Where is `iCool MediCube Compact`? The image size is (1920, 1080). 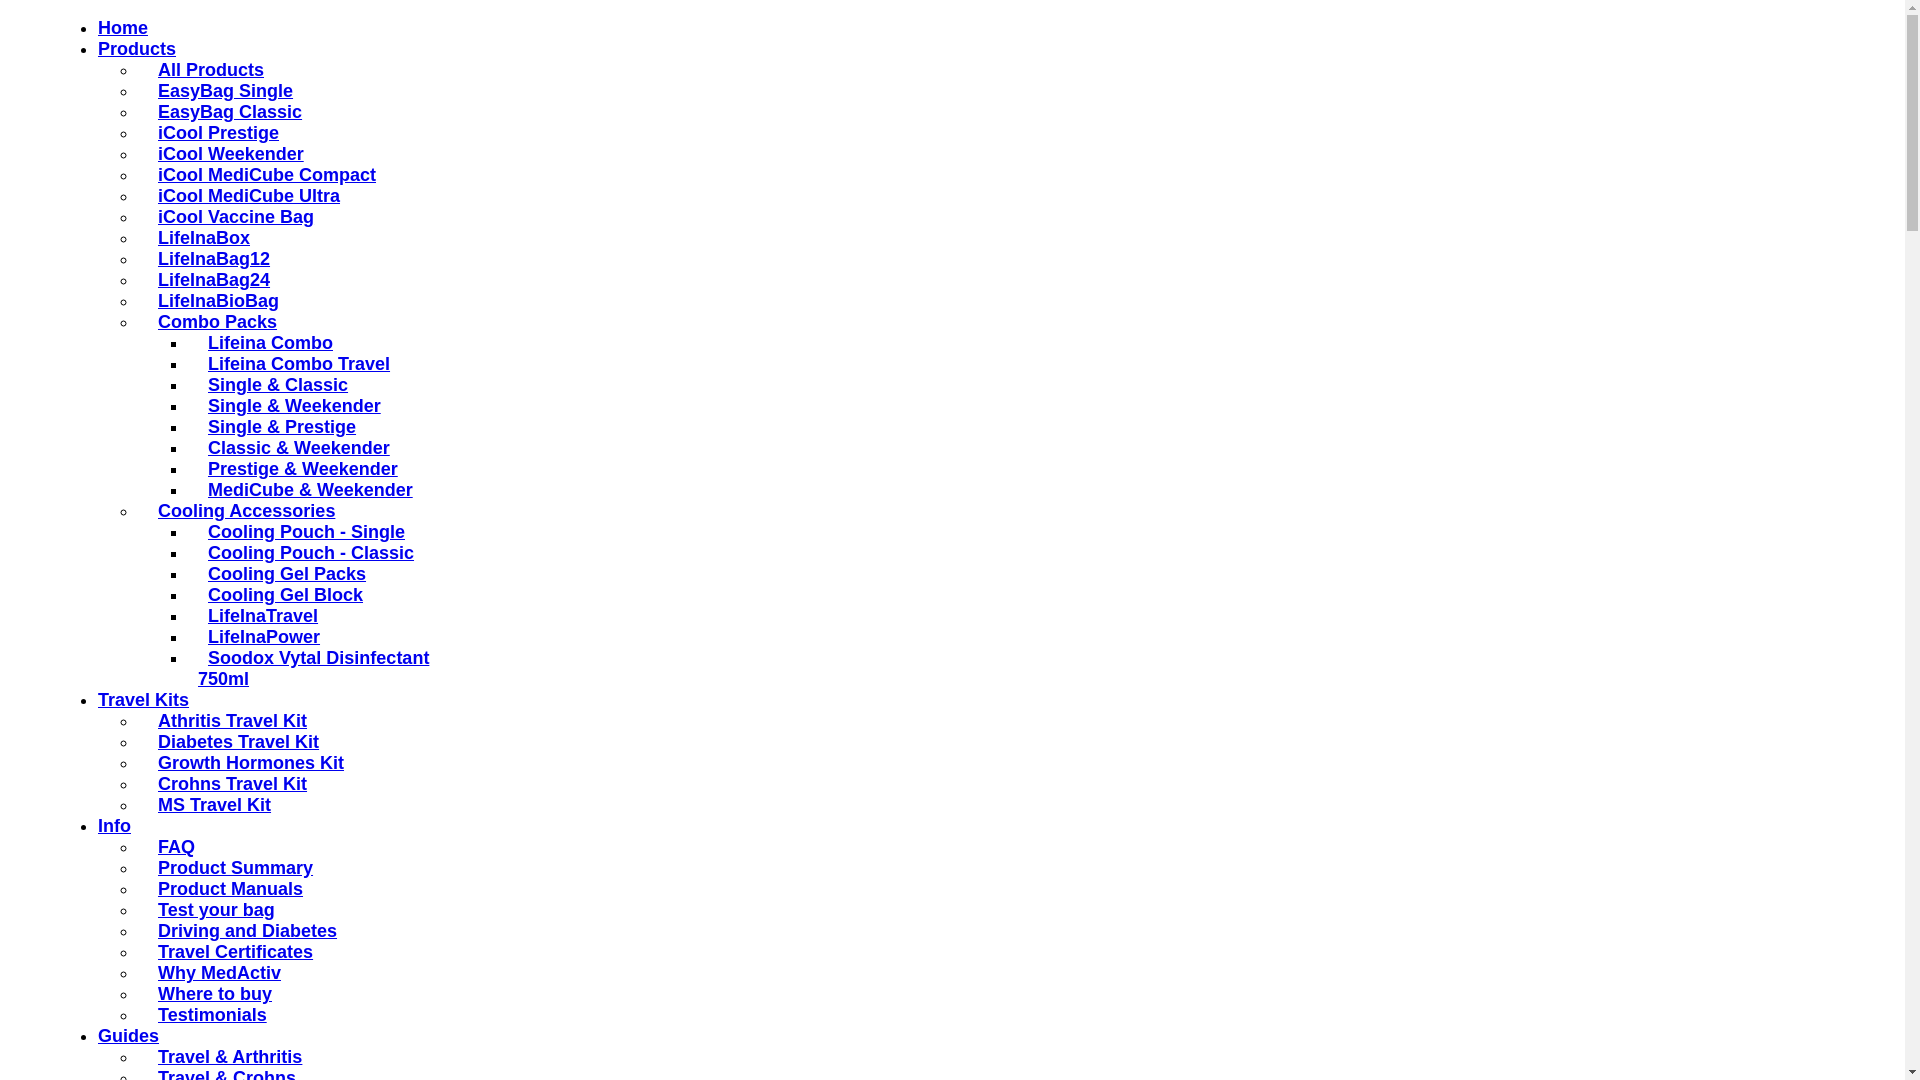 iCool MediCube Compact is located at coordinates (262, 175).